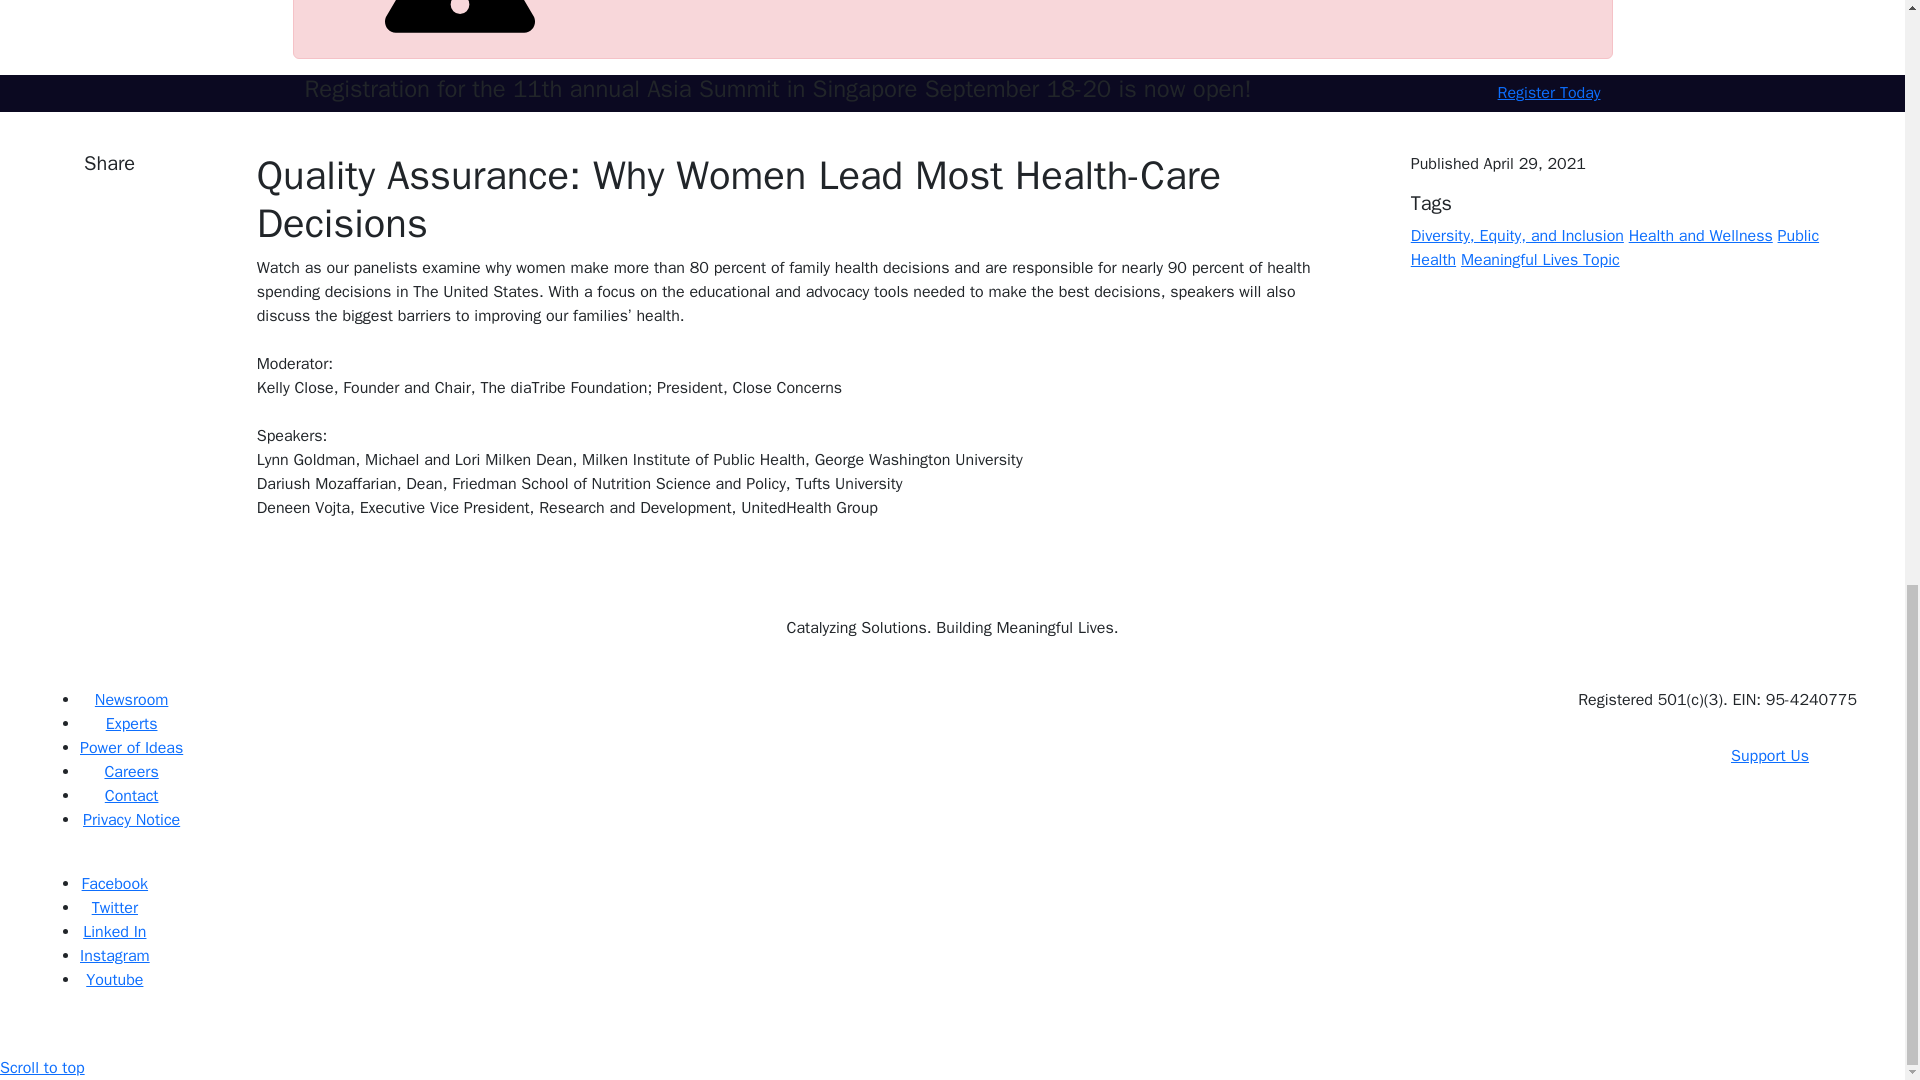 The width and height of the screenshot is (1920, 1080). Describe the element at coordinates (1549, 92) in the screenshot. I see `Register Today` at that location.